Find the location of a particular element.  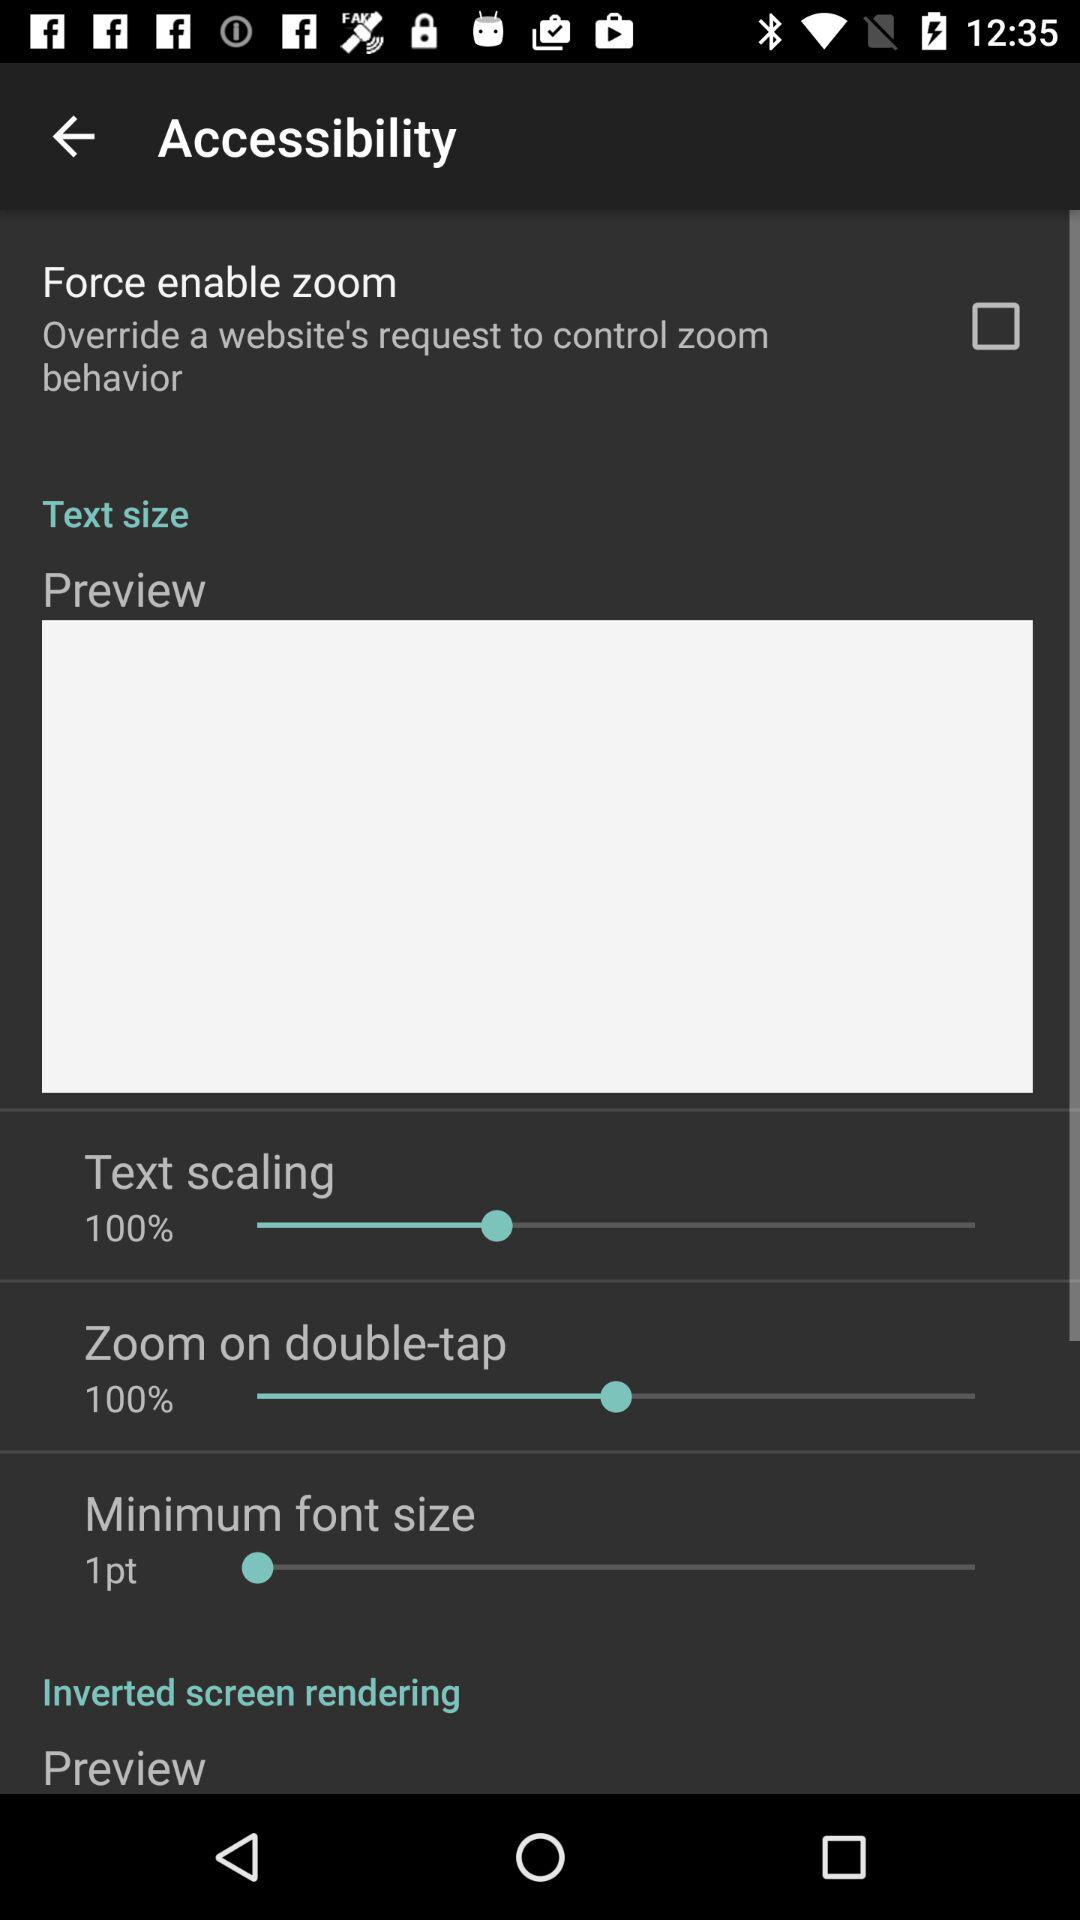

turn off item next to accessibility item is located at coordinates (73, 136).